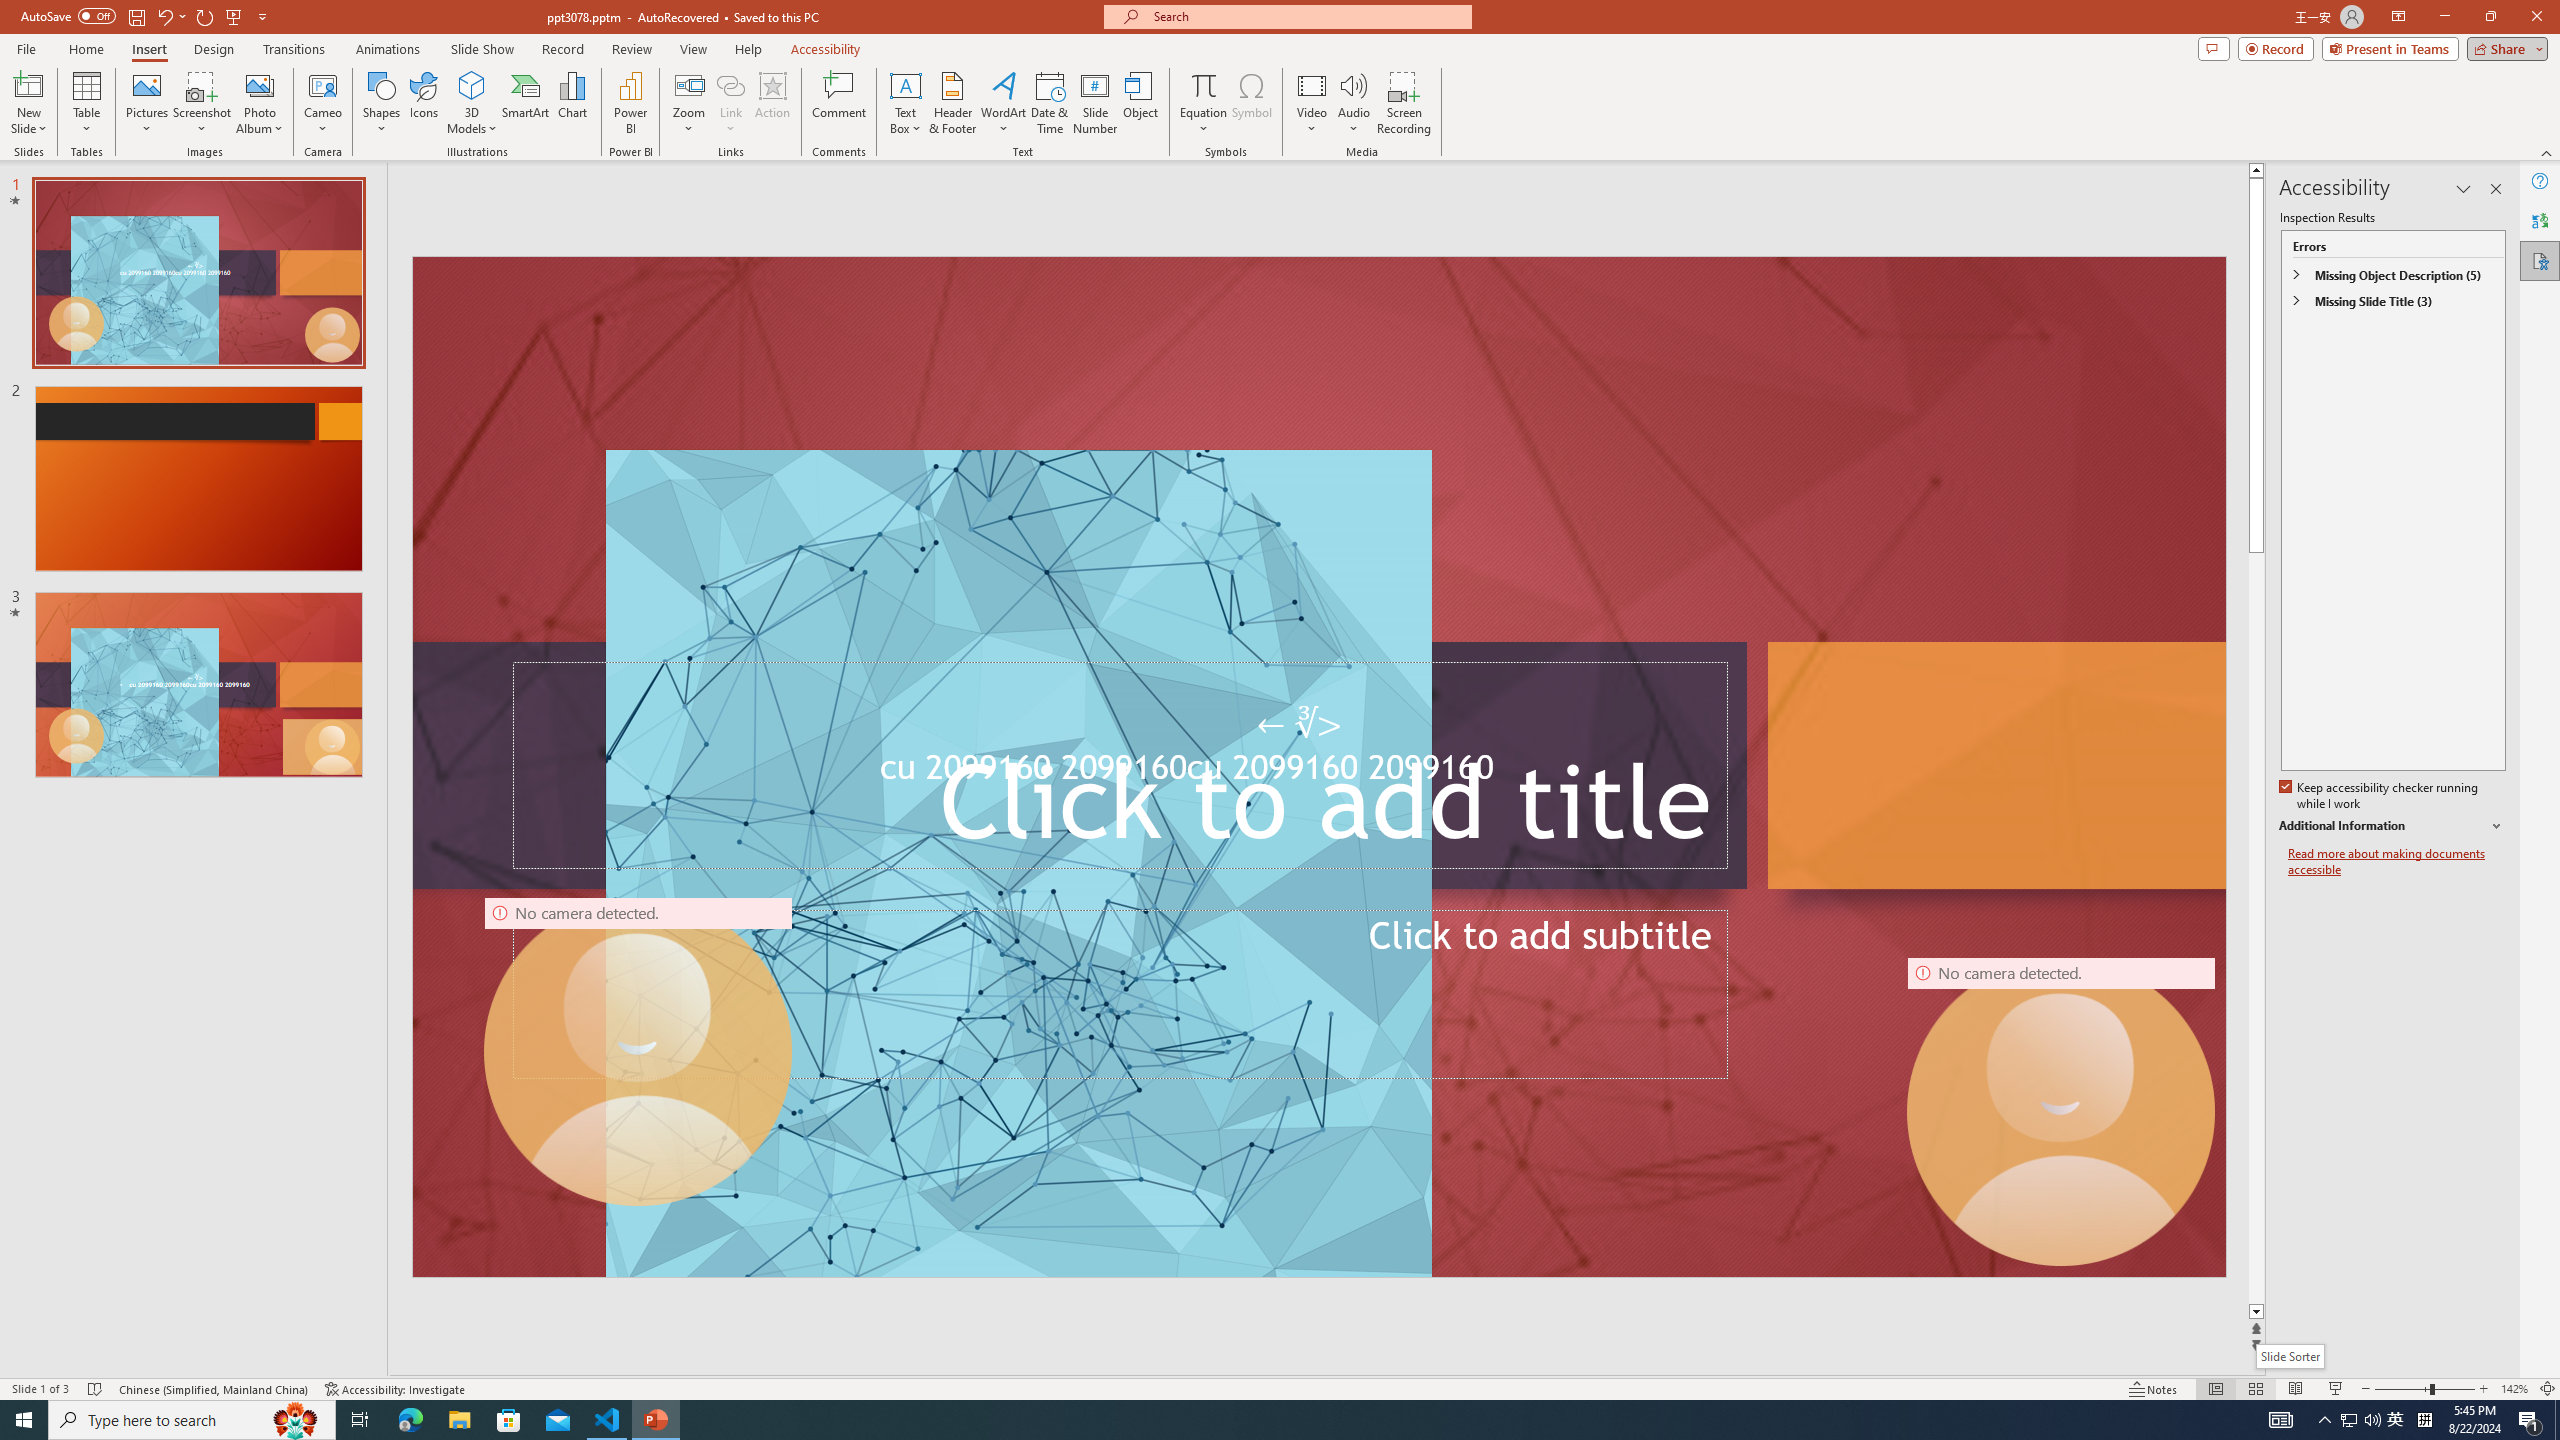 The height and width of the screenshot is (1440, 2560). I want to click on Task Pane Options, so click(2464, 189).